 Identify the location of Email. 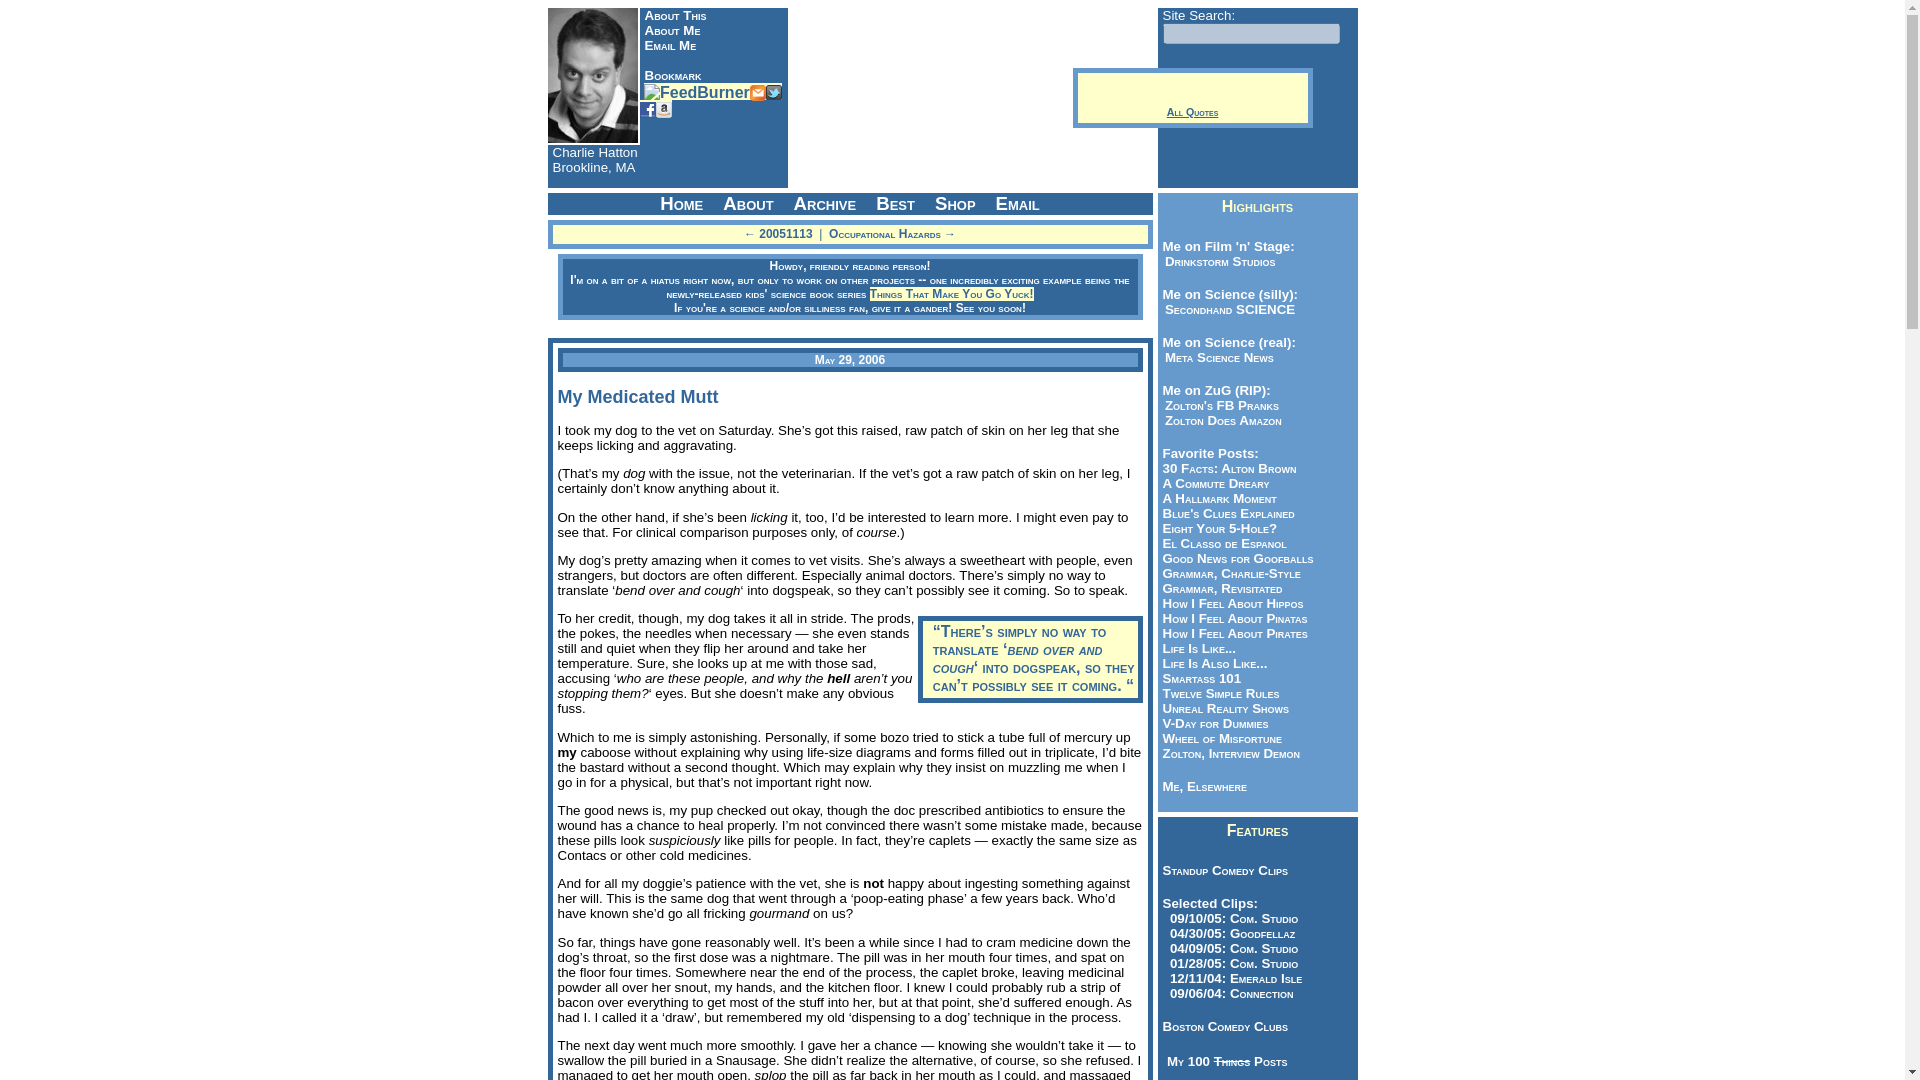
(758, 92).